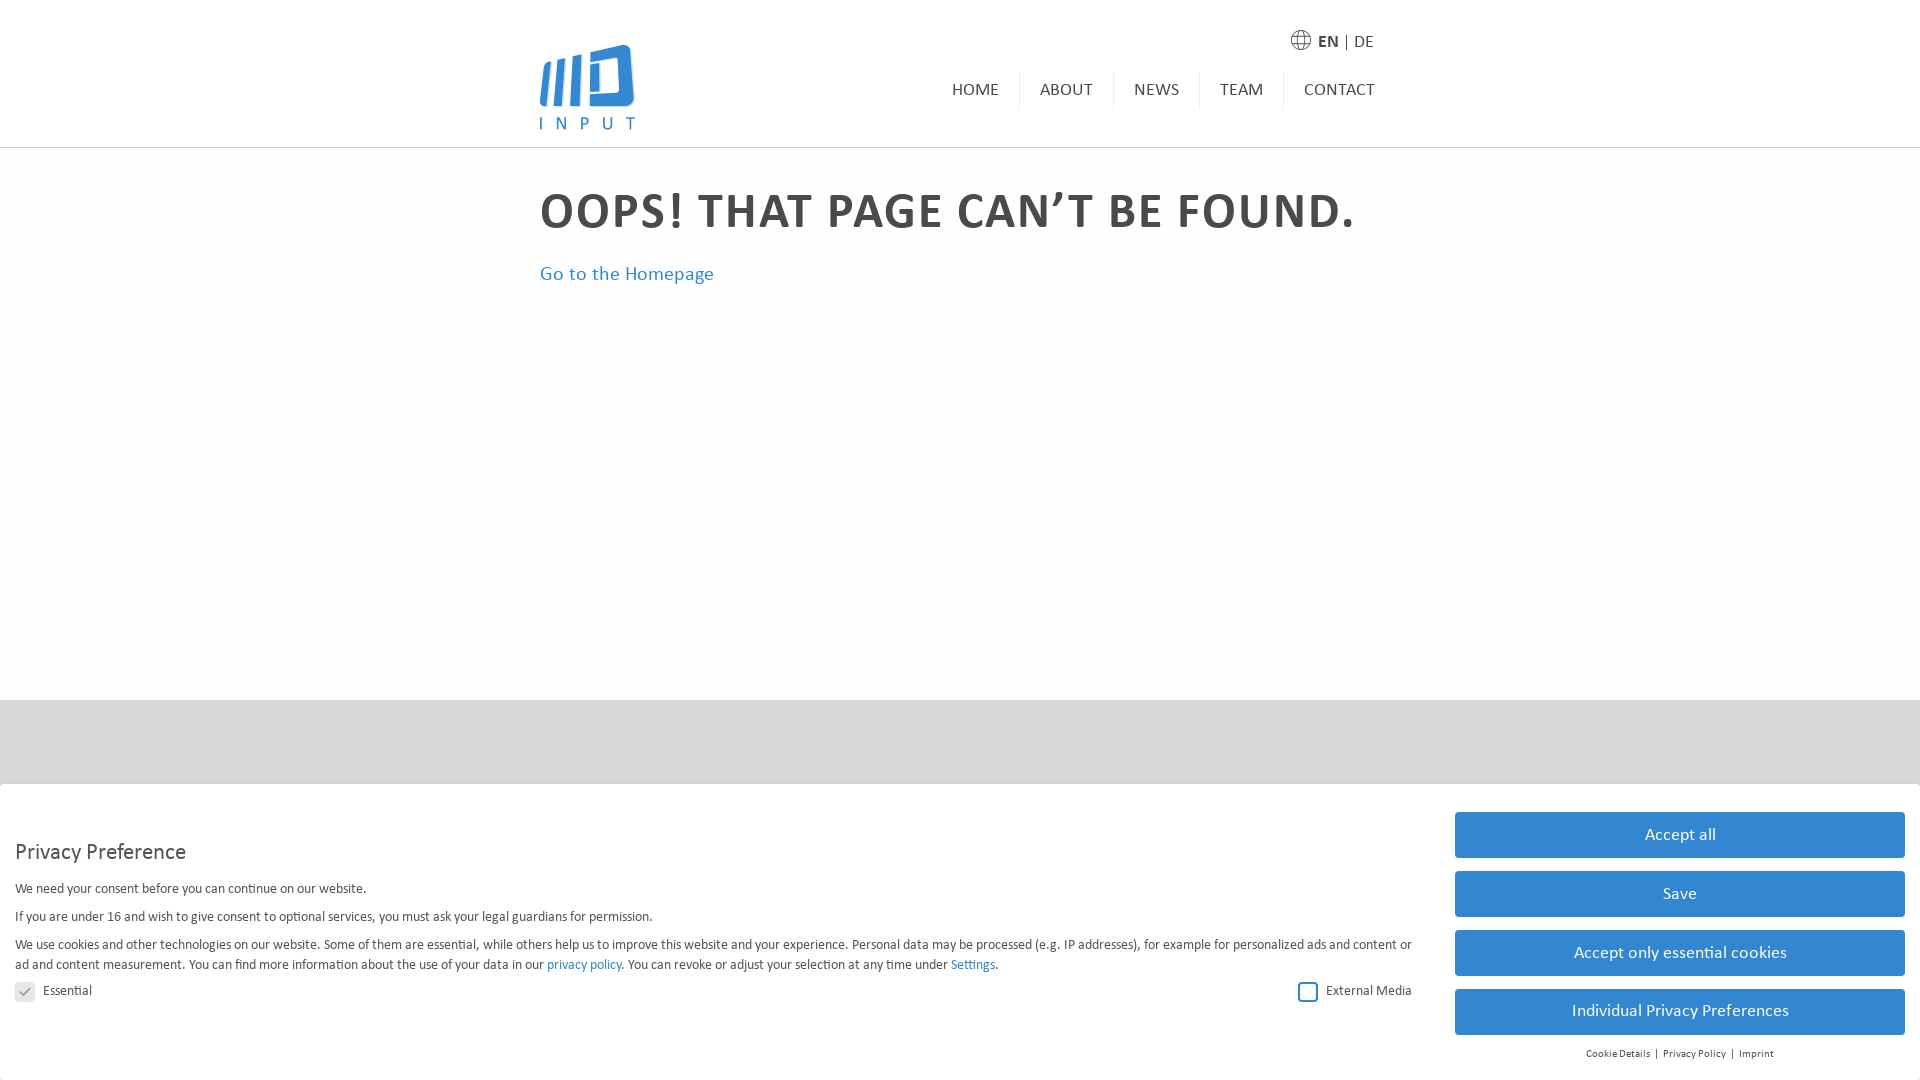 Image resolution: width=1920 pixels, height=1080 pixels. What do you see at coordinates (1756, 1054) in the screenshot?
I see `Imprint` at bounding box center [1756, 1054].